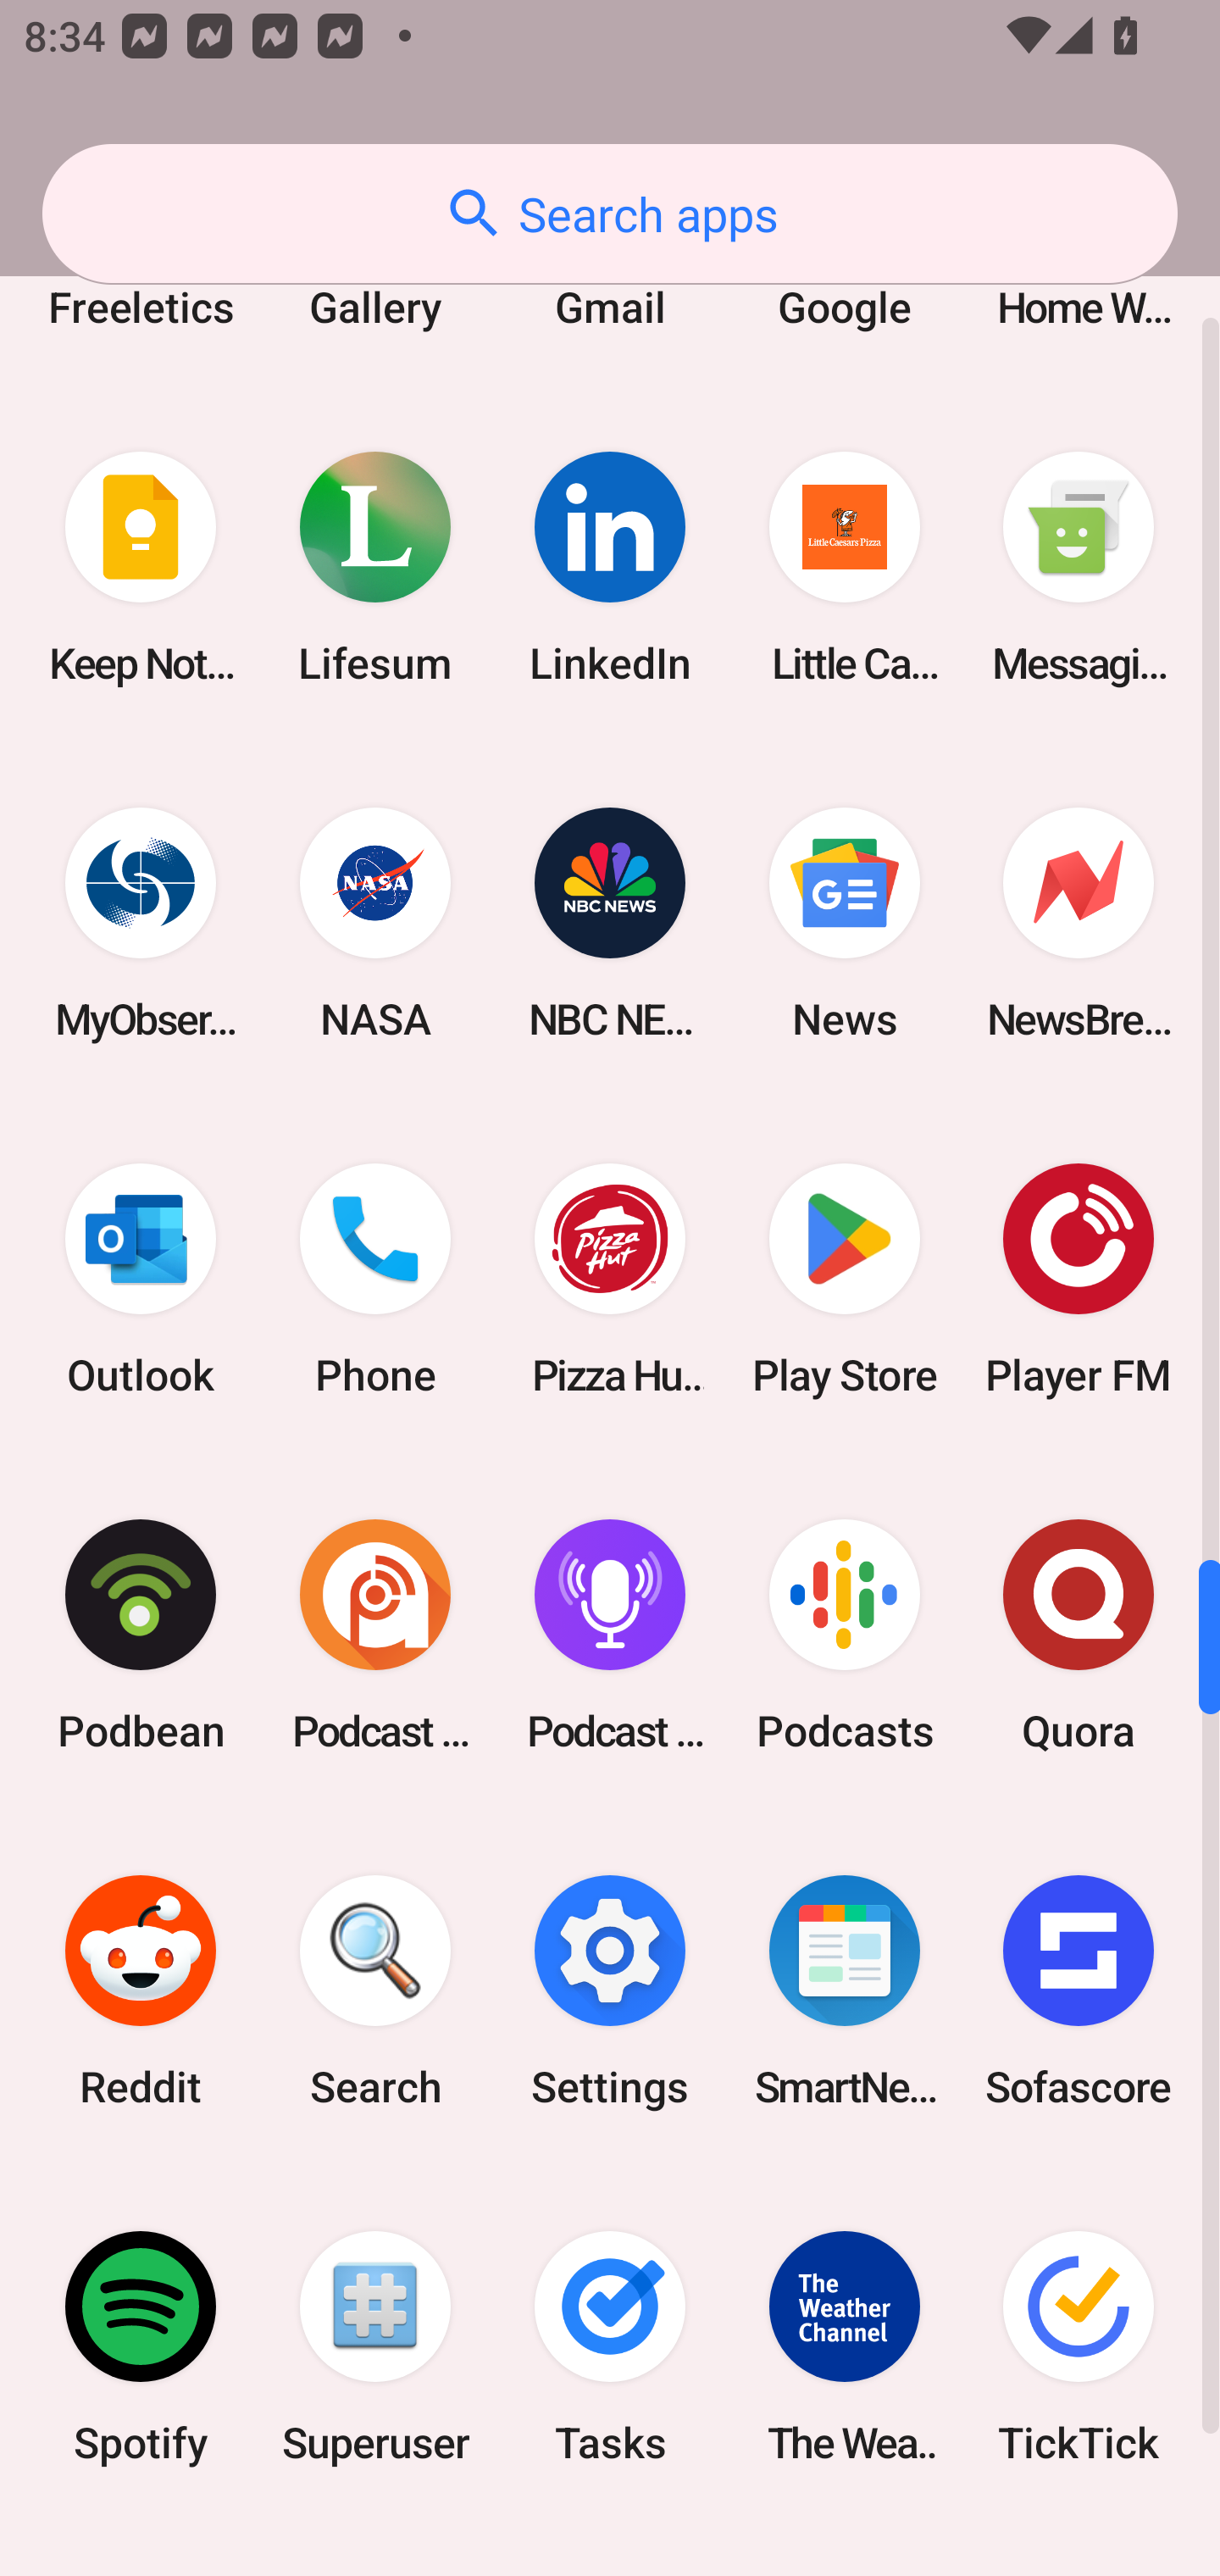 The height and width of the screenshot is (2576, 1220). Describe the element at coordinates (610, 566) in the screenshot. I see `LinkedIn` at that location.